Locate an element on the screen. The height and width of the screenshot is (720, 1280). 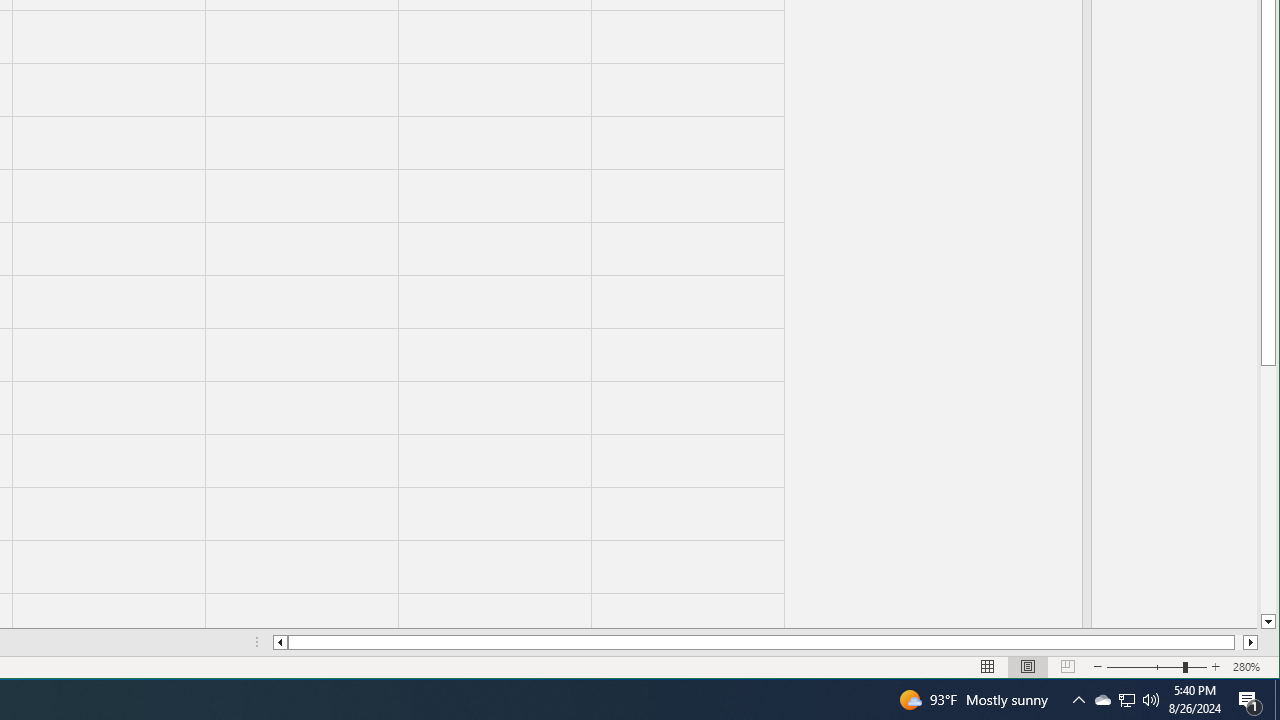
Page Break Preview is located at coordinates (1068, 667).